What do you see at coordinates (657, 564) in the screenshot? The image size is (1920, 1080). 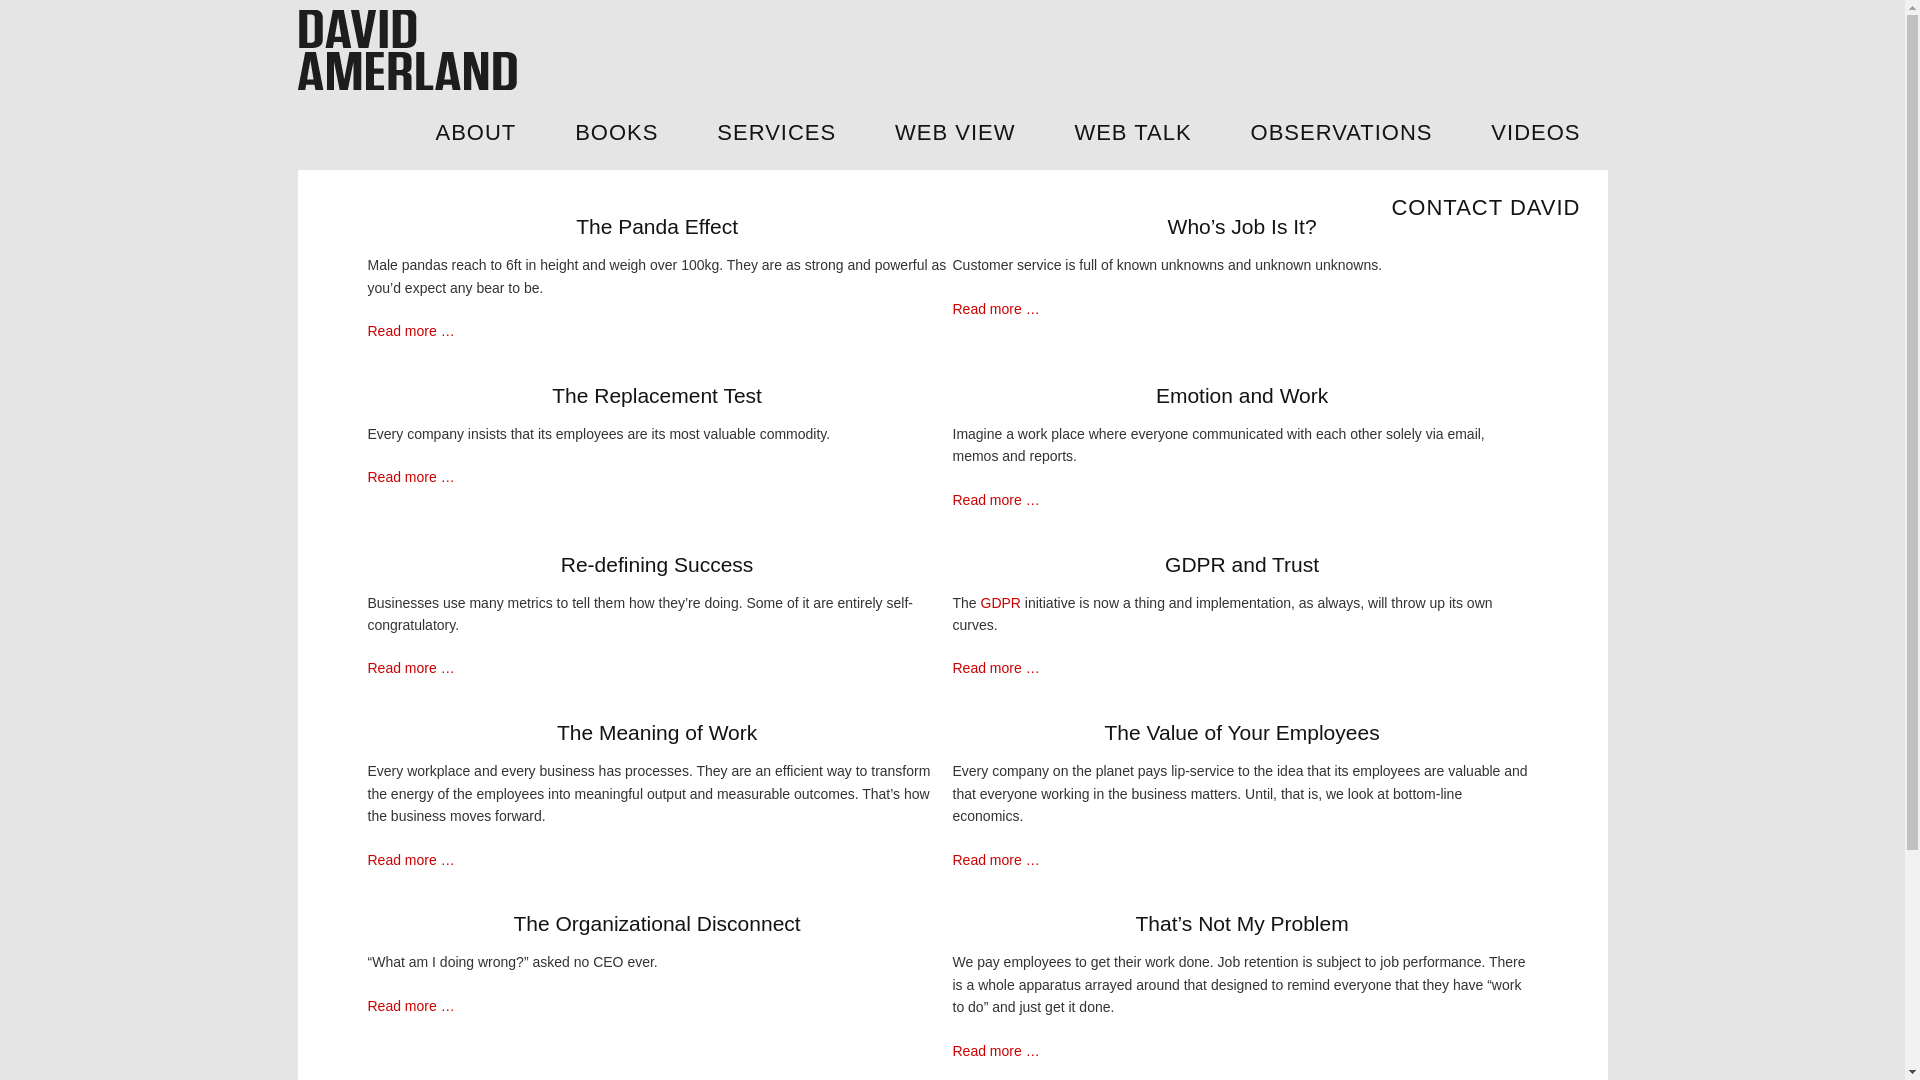 I see `Re-defining Success` at bounding box center [657, 564].